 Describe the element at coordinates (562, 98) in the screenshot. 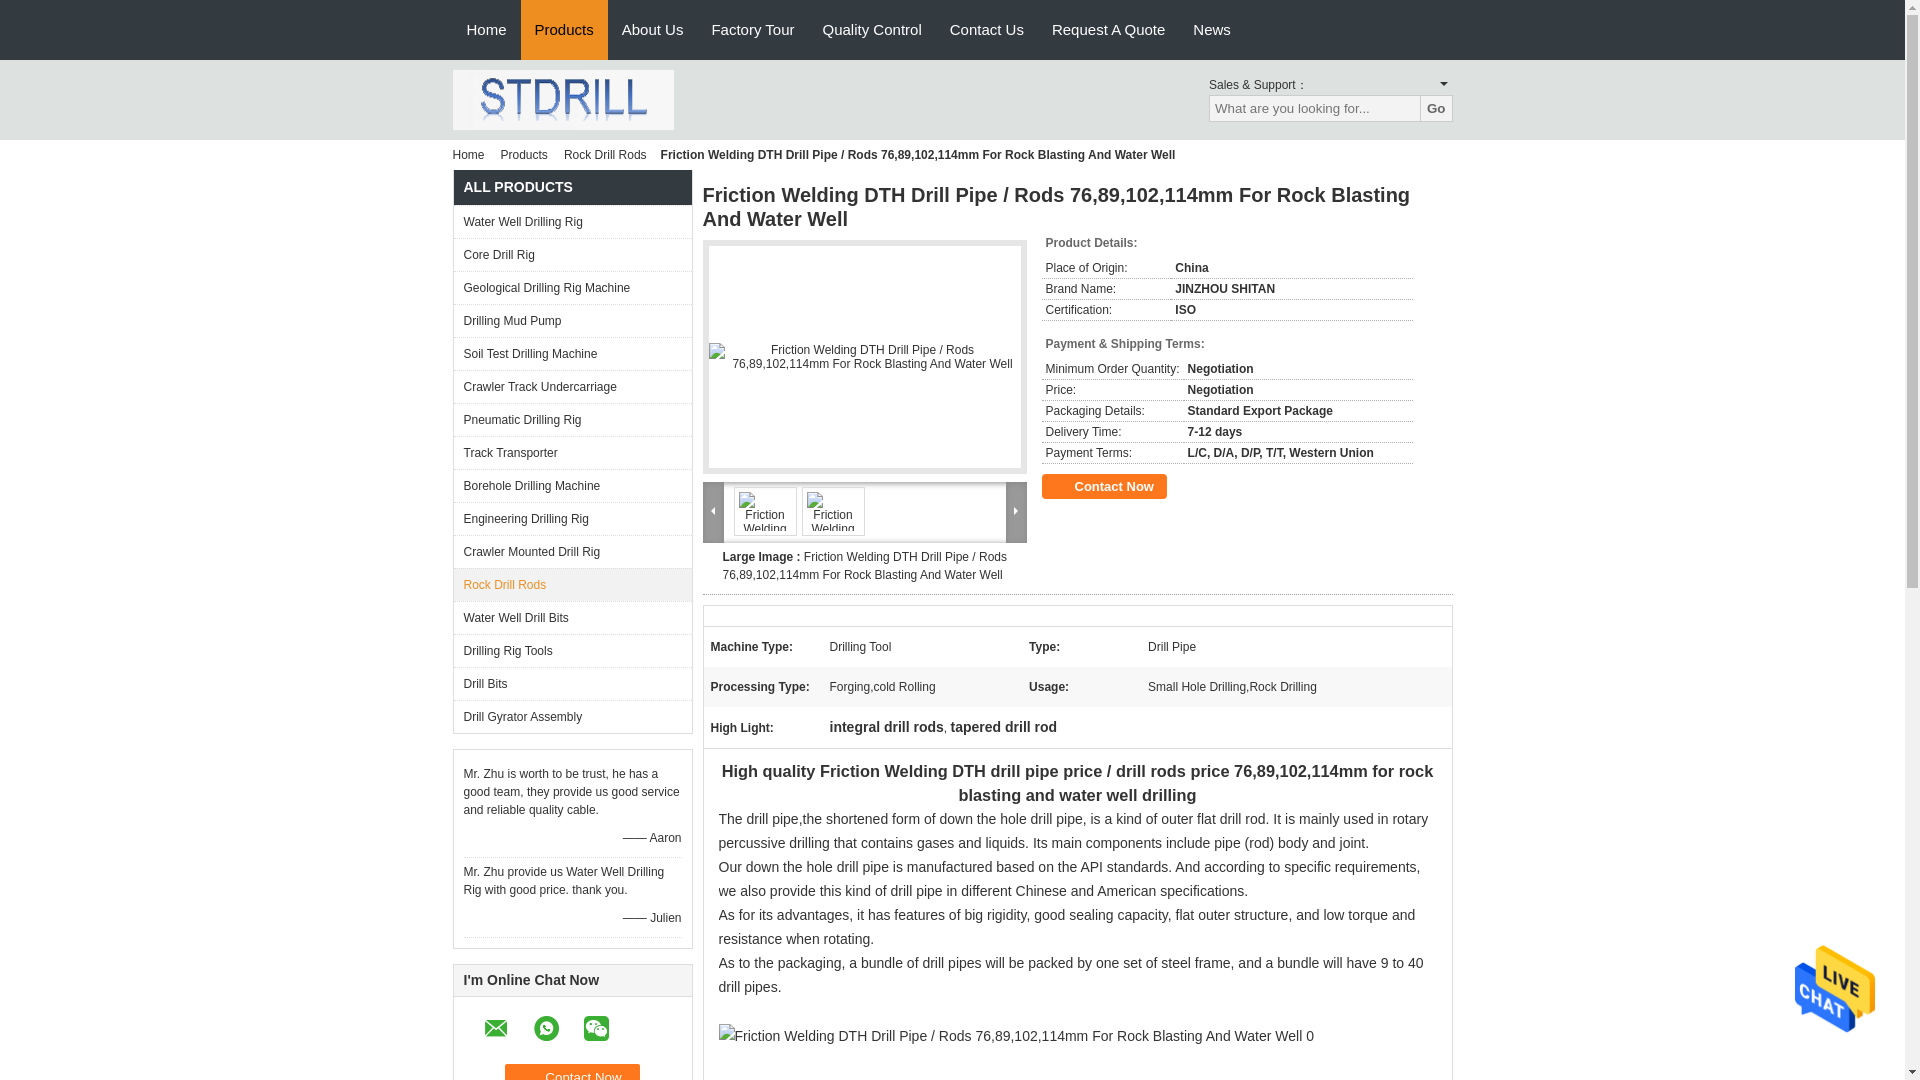

I see `Jinzhou City Shitan Machinery Equipment CO. LTD.` at that location.